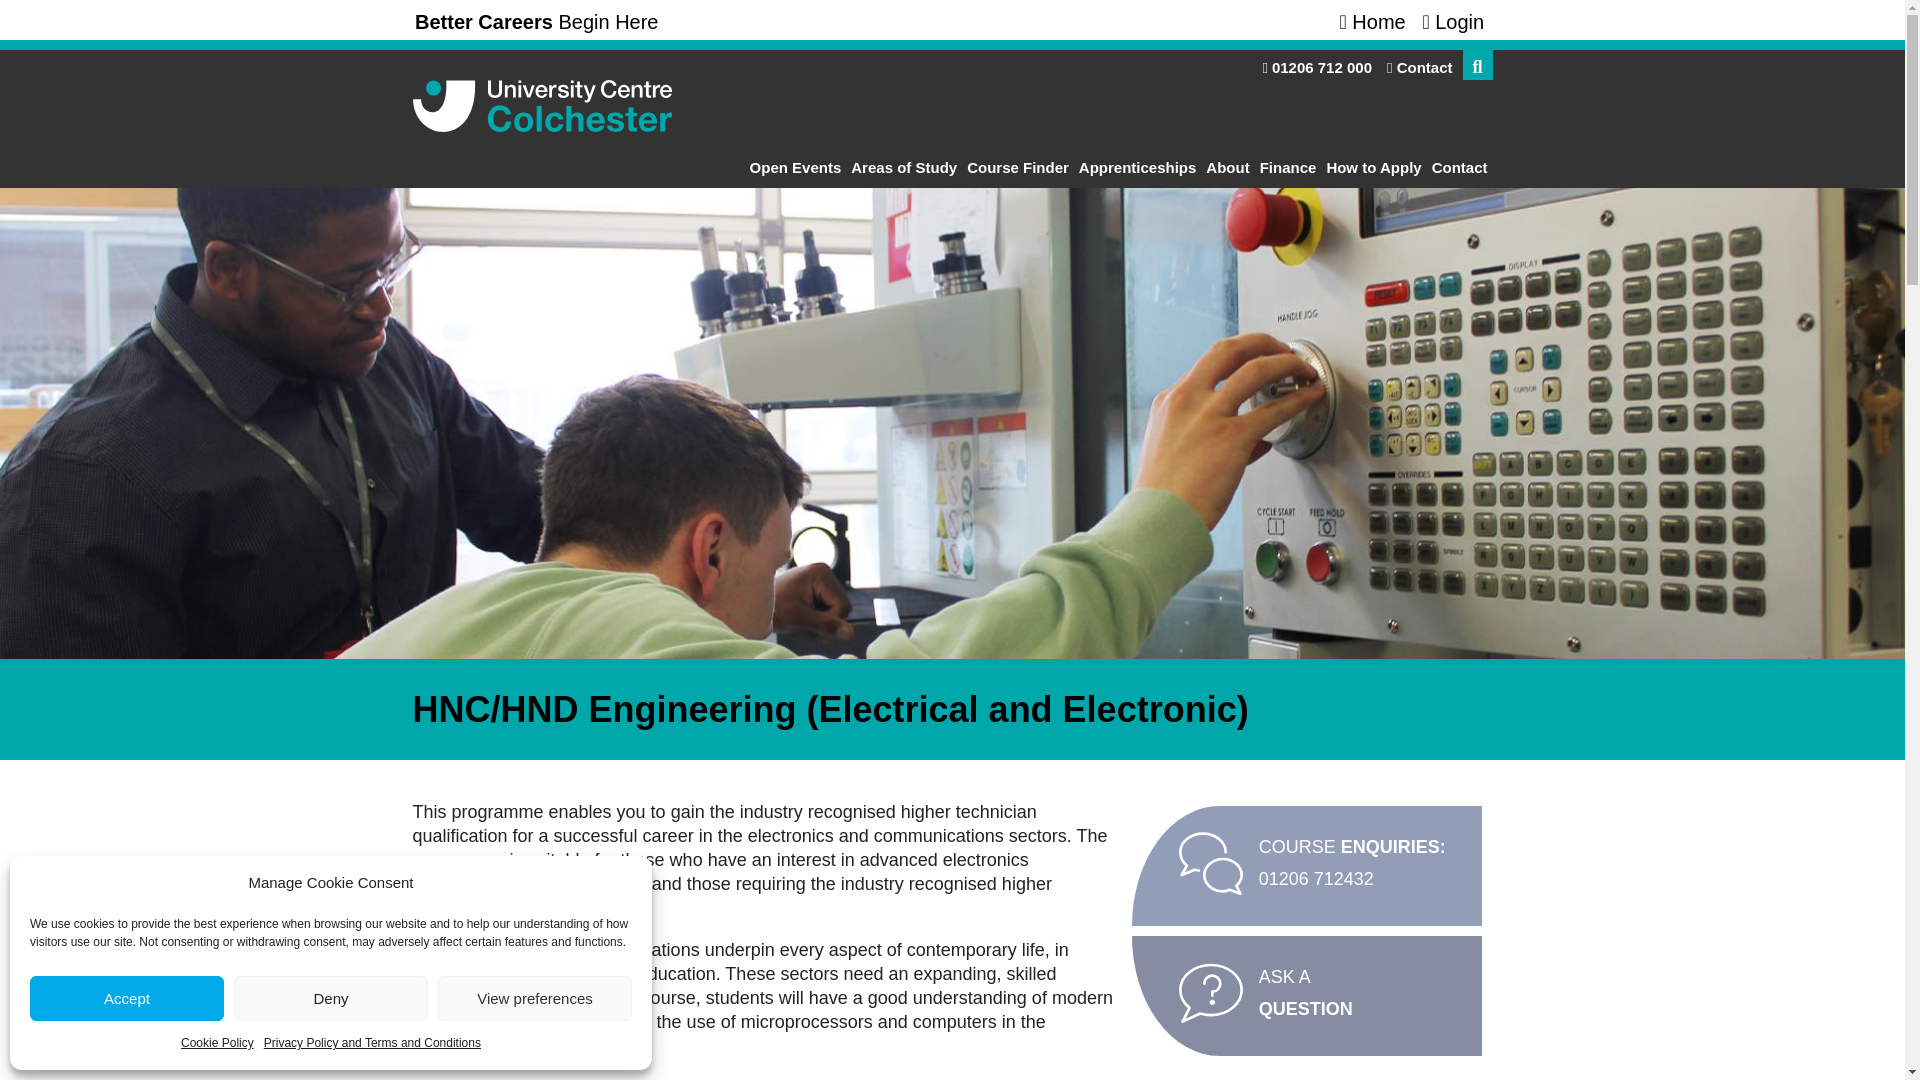 The image size is (1920, 1080). I want to click on Contact, so click(1460, 167).